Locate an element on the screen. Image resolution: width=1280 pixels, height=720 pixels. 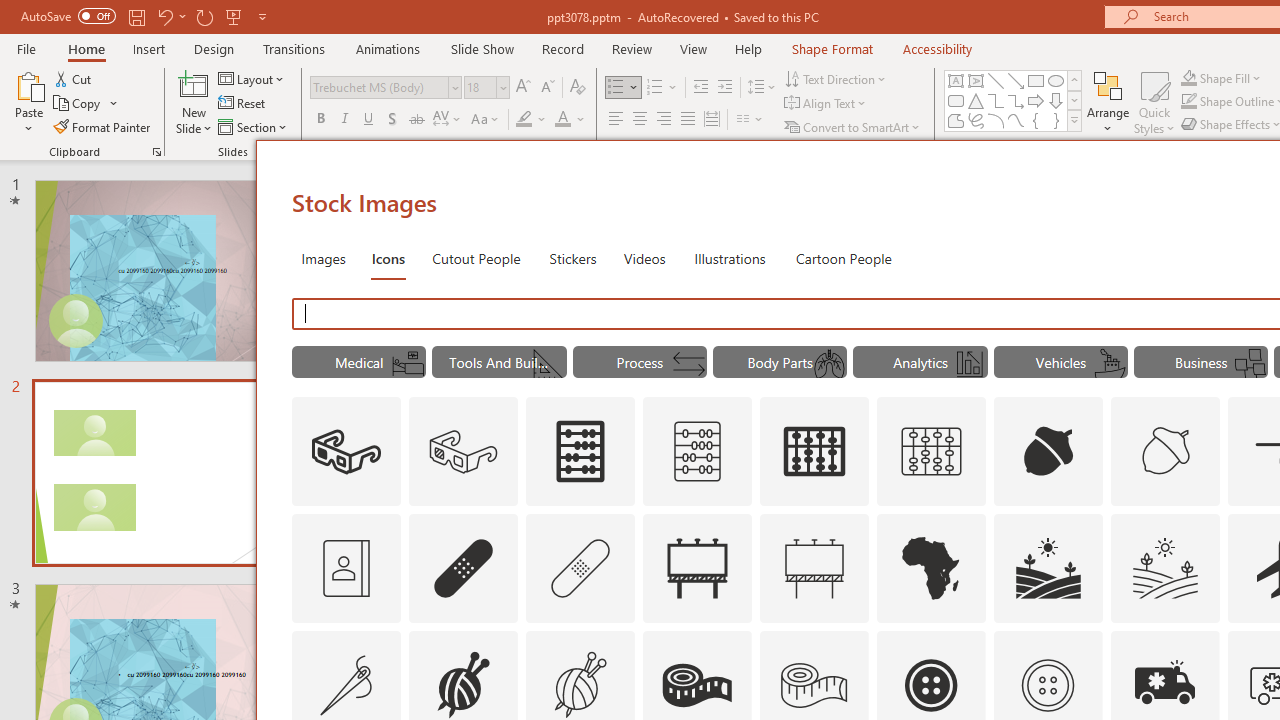
Cartoon People is located at coordinates (843, 258).